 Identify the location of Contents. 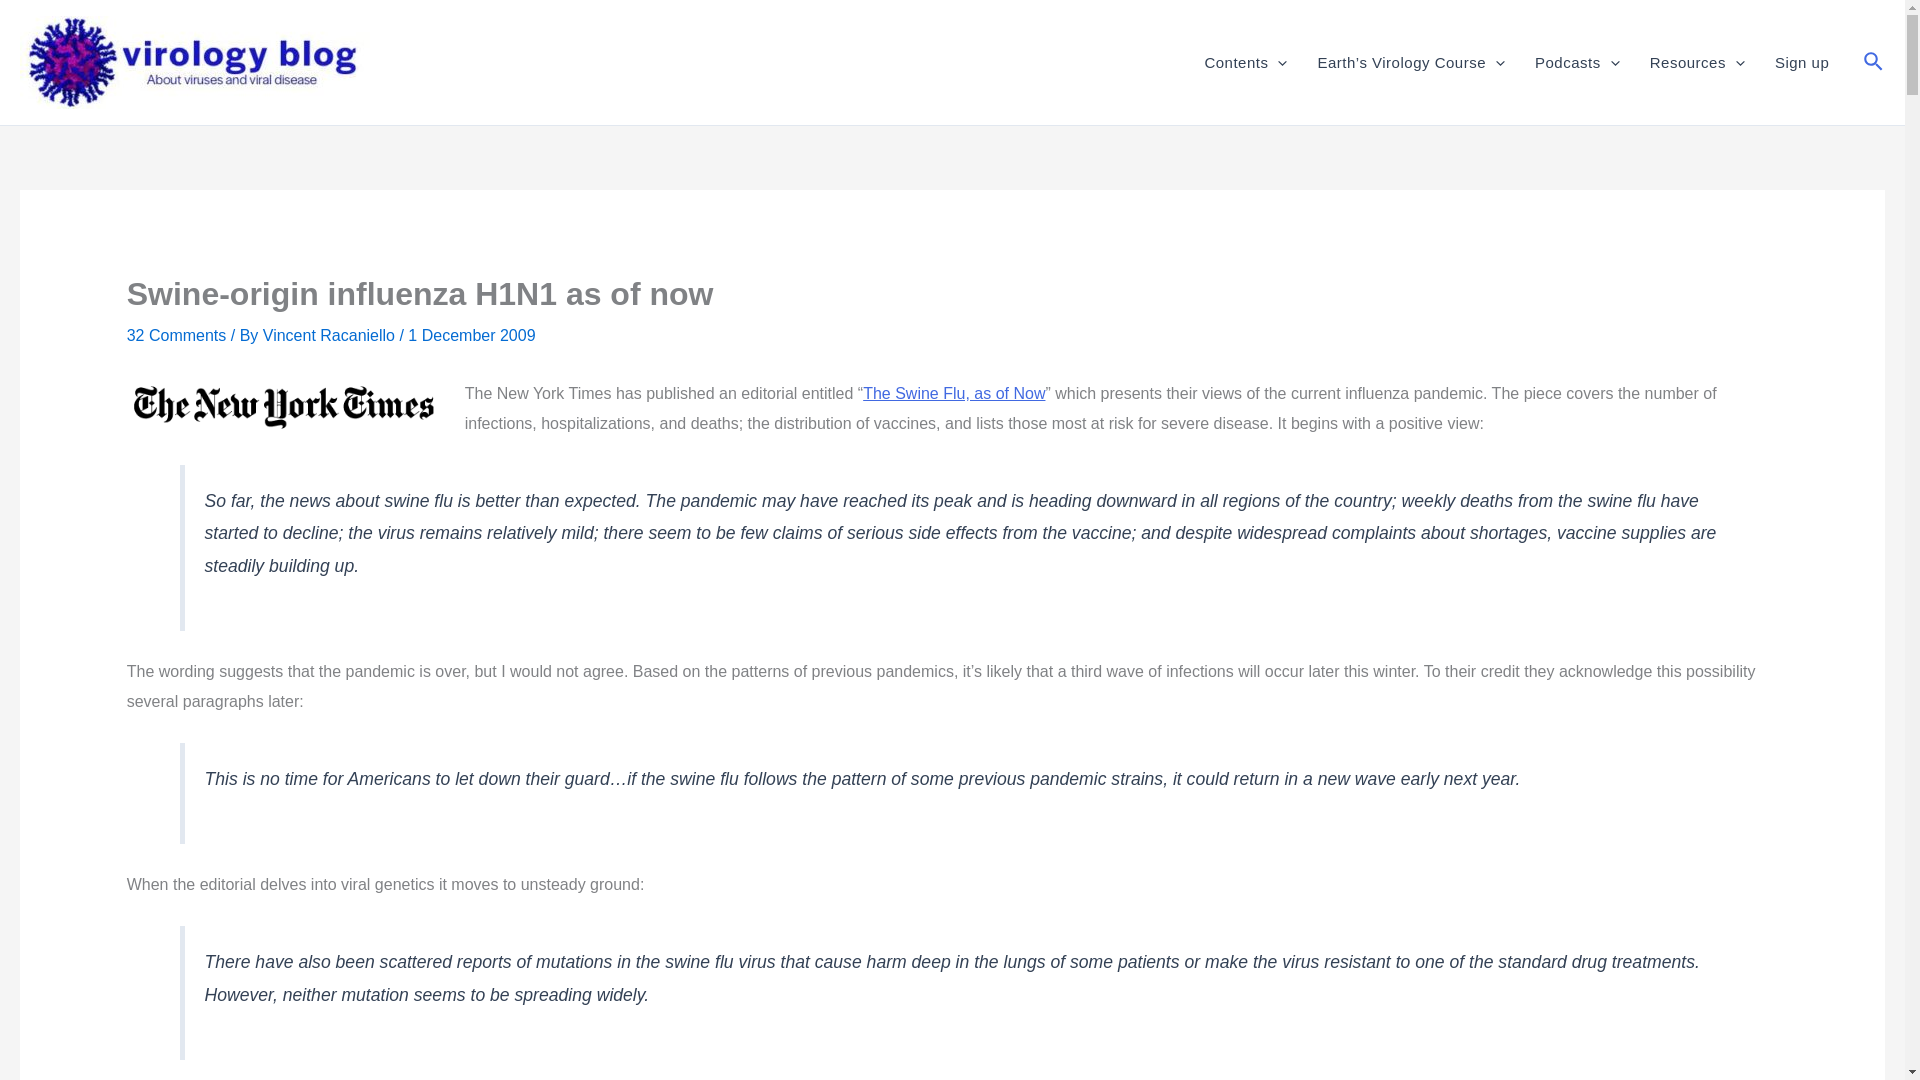
(1244, 61).